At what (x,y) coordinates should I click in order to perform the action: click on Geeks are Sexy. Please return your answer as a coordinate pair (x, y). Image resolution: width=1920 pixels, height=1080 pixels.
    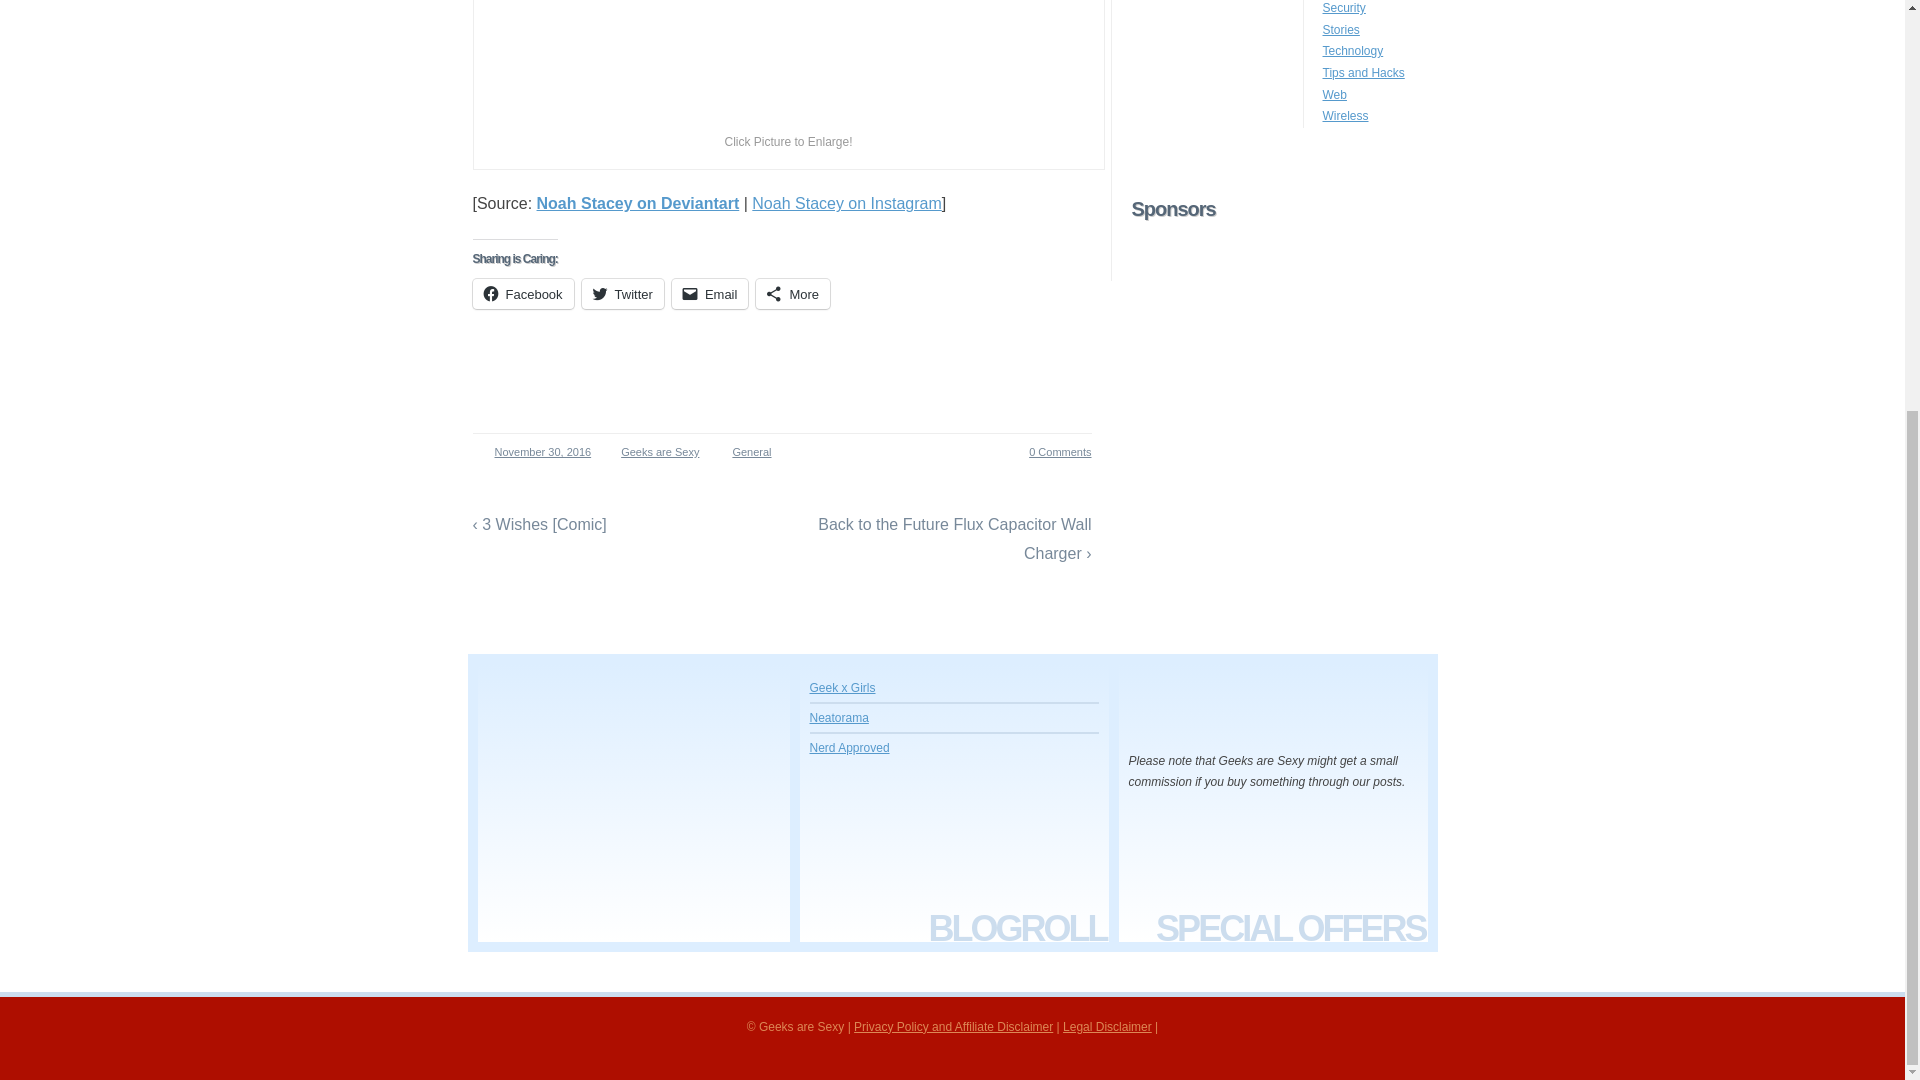
    Looking at the image, I should click on (654, 452).